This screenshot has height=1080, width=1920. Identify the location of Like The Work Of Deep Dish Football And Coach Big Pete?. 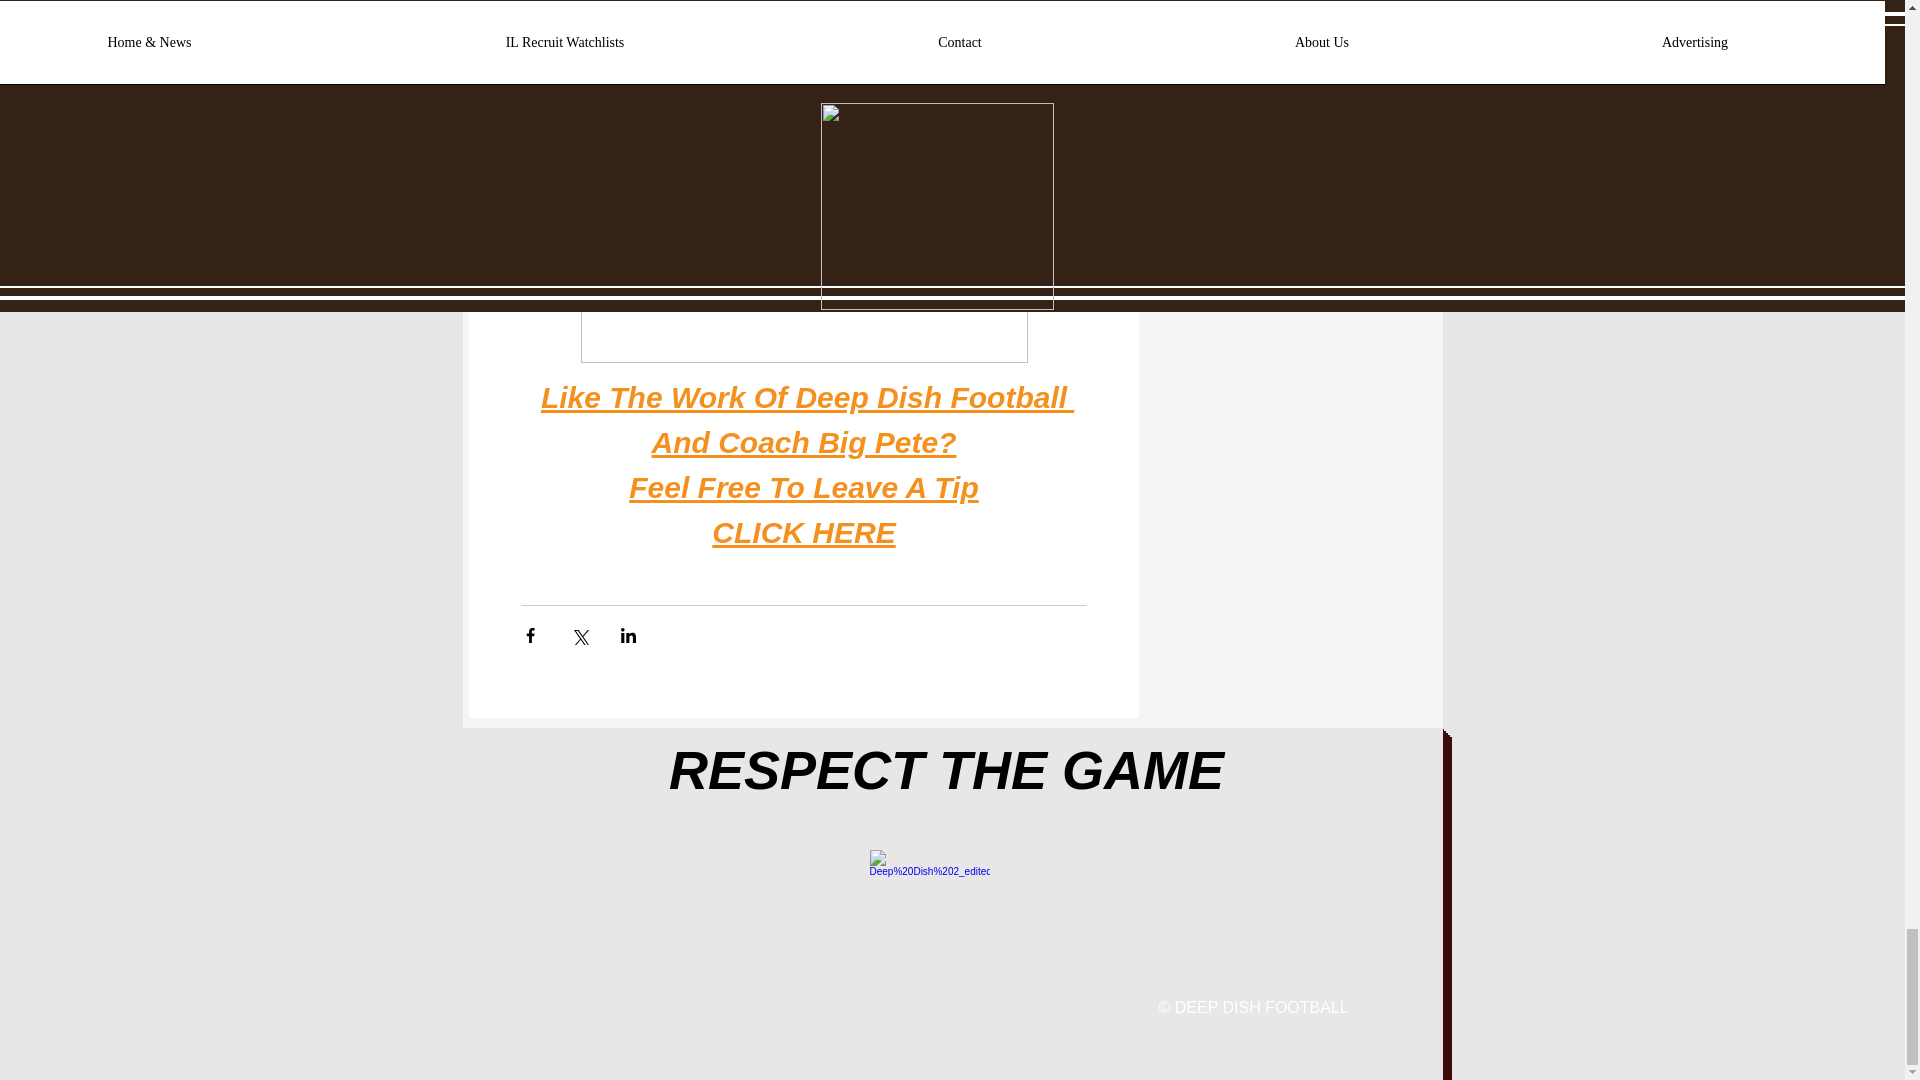
(806, 425).